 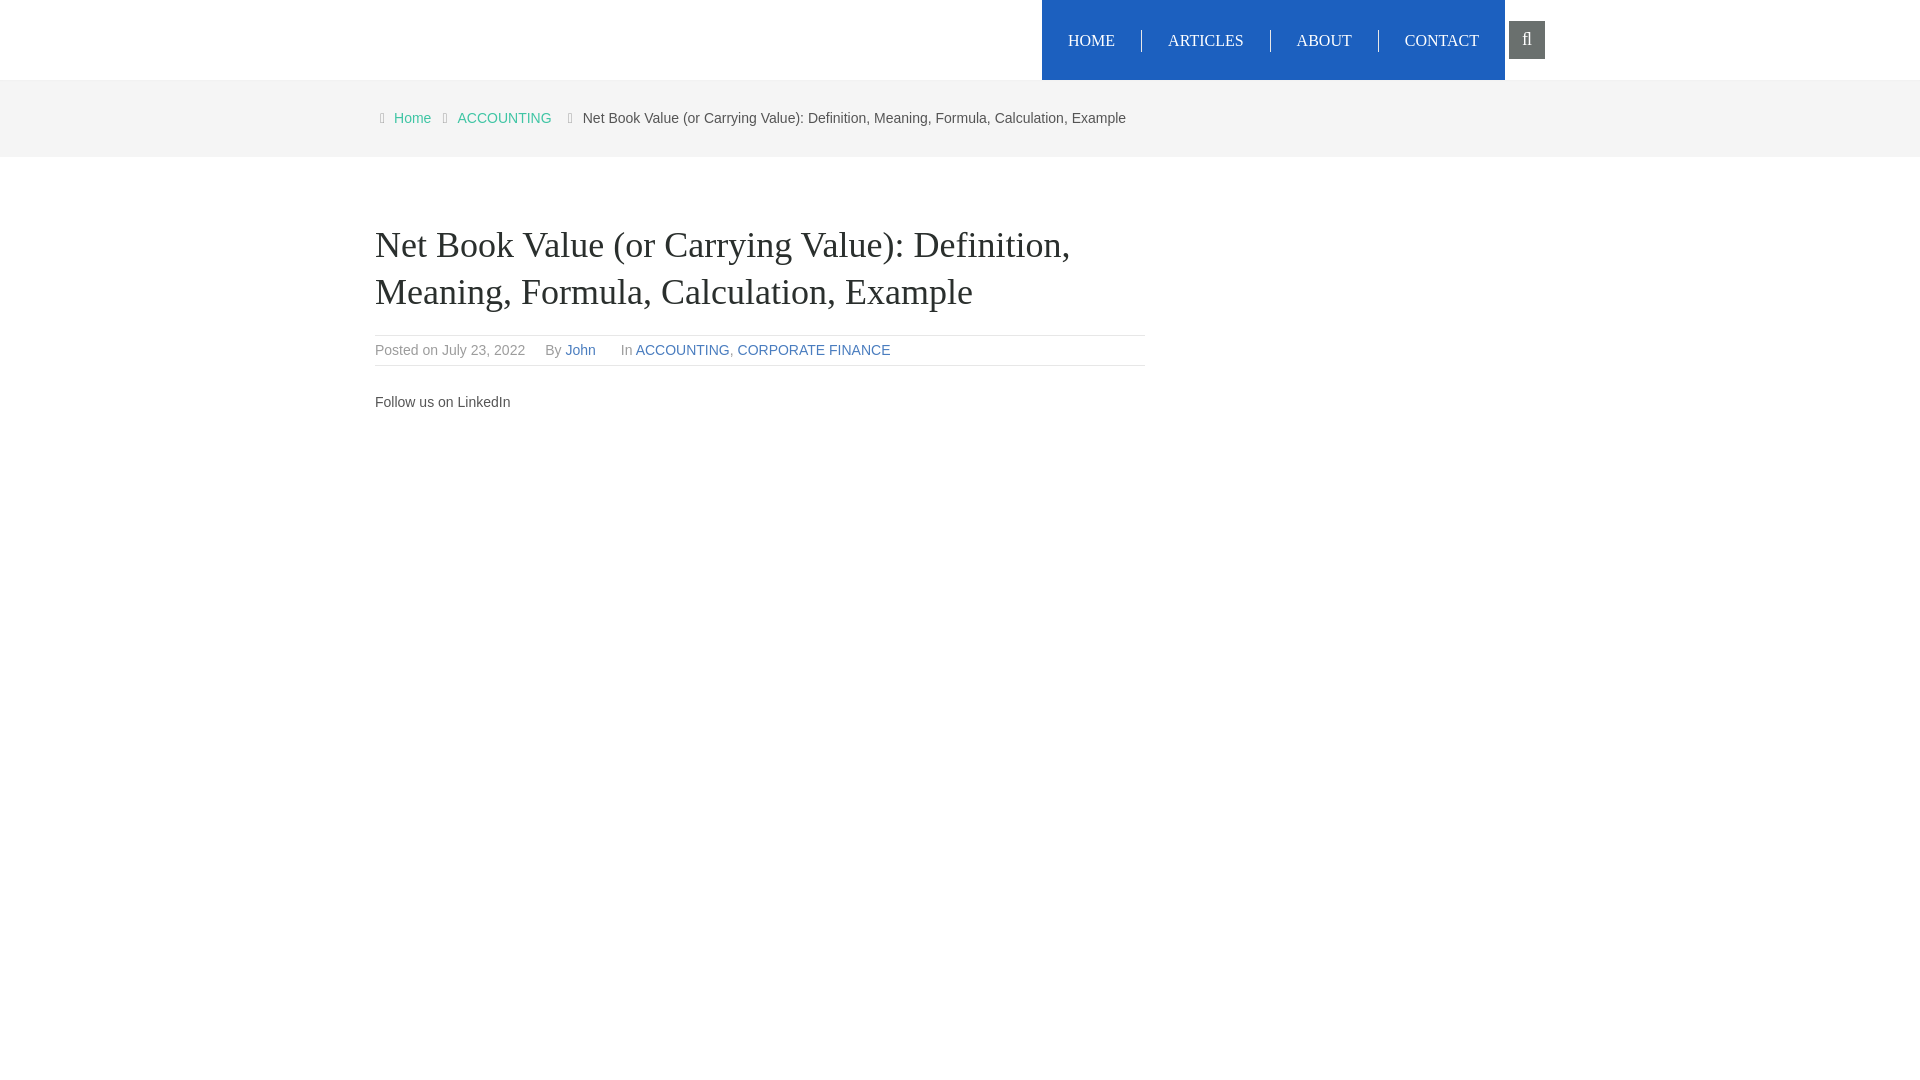 I want to click on Home, so click(x=415, y=118).